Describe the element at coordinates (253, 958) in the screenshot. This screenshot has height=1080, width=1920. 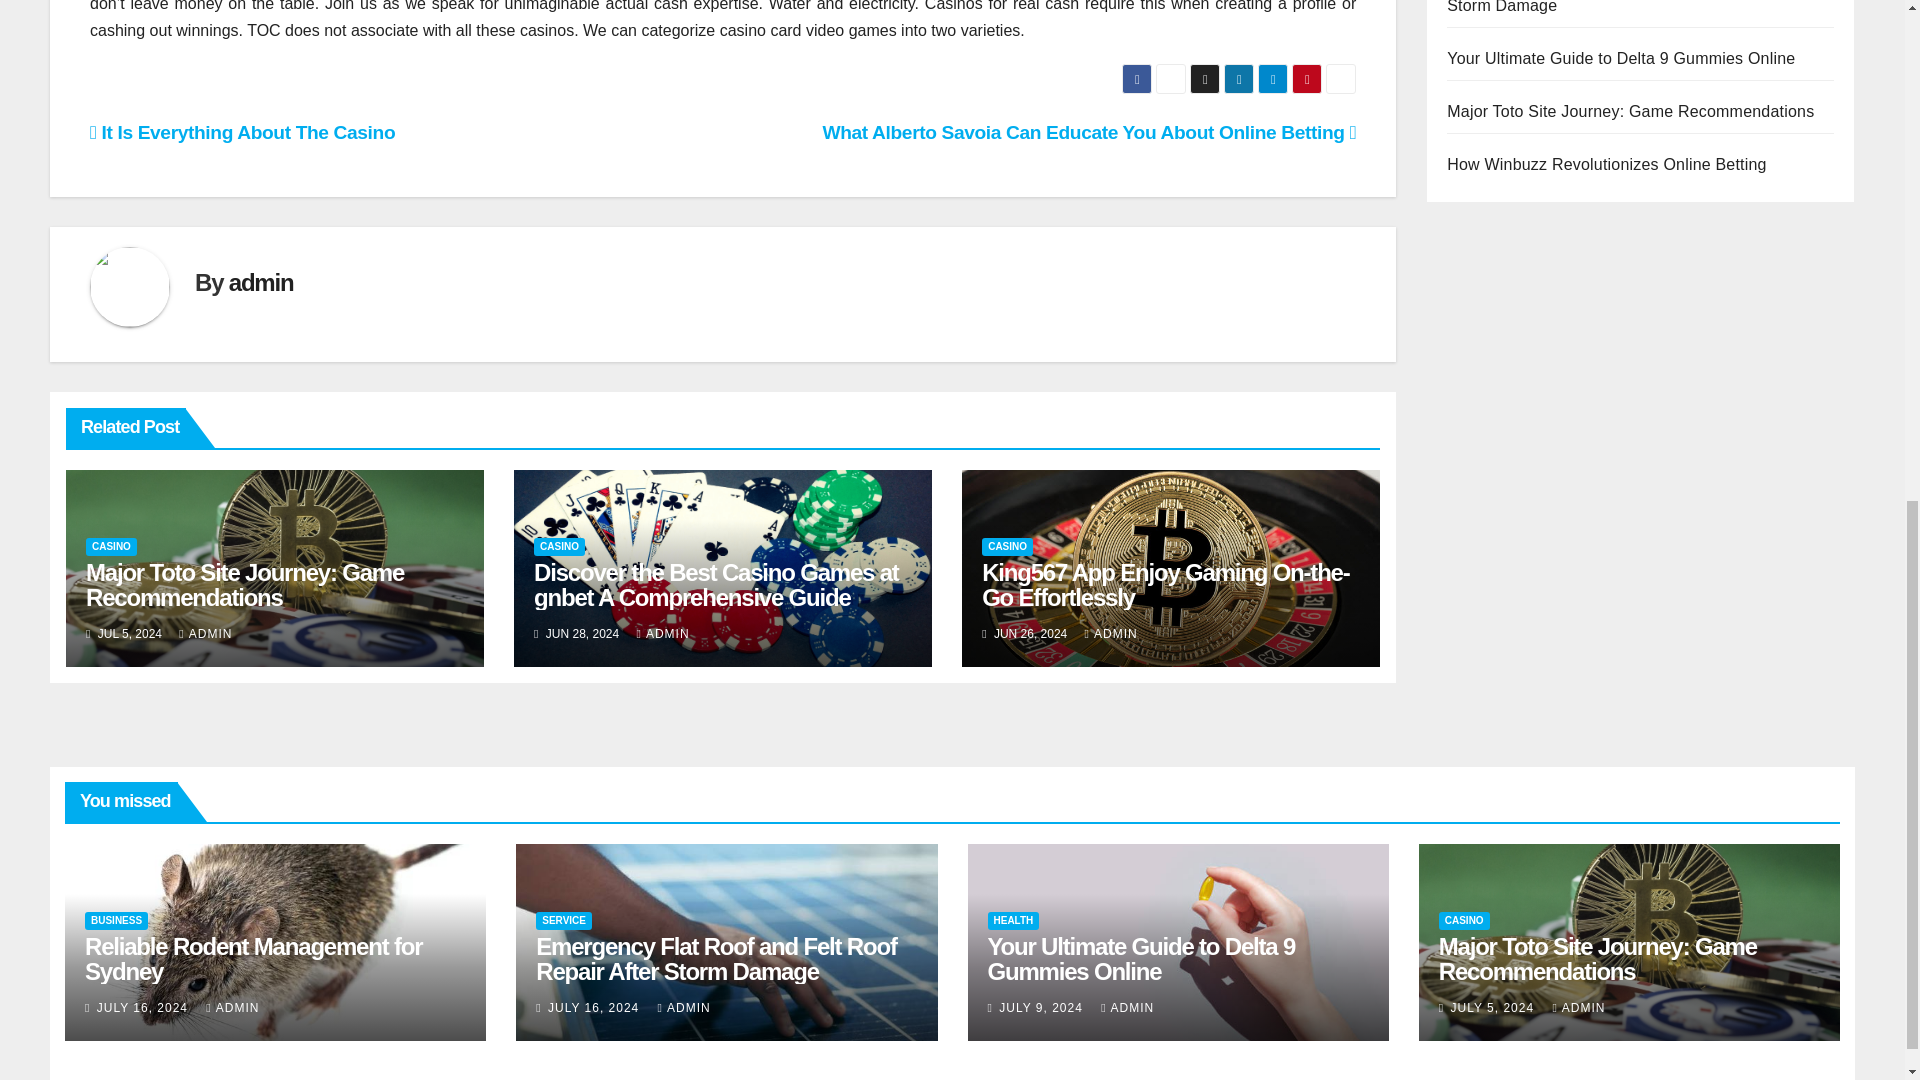
I see `Permalink to: Reliable Rodent Management for Sydney` at that location.